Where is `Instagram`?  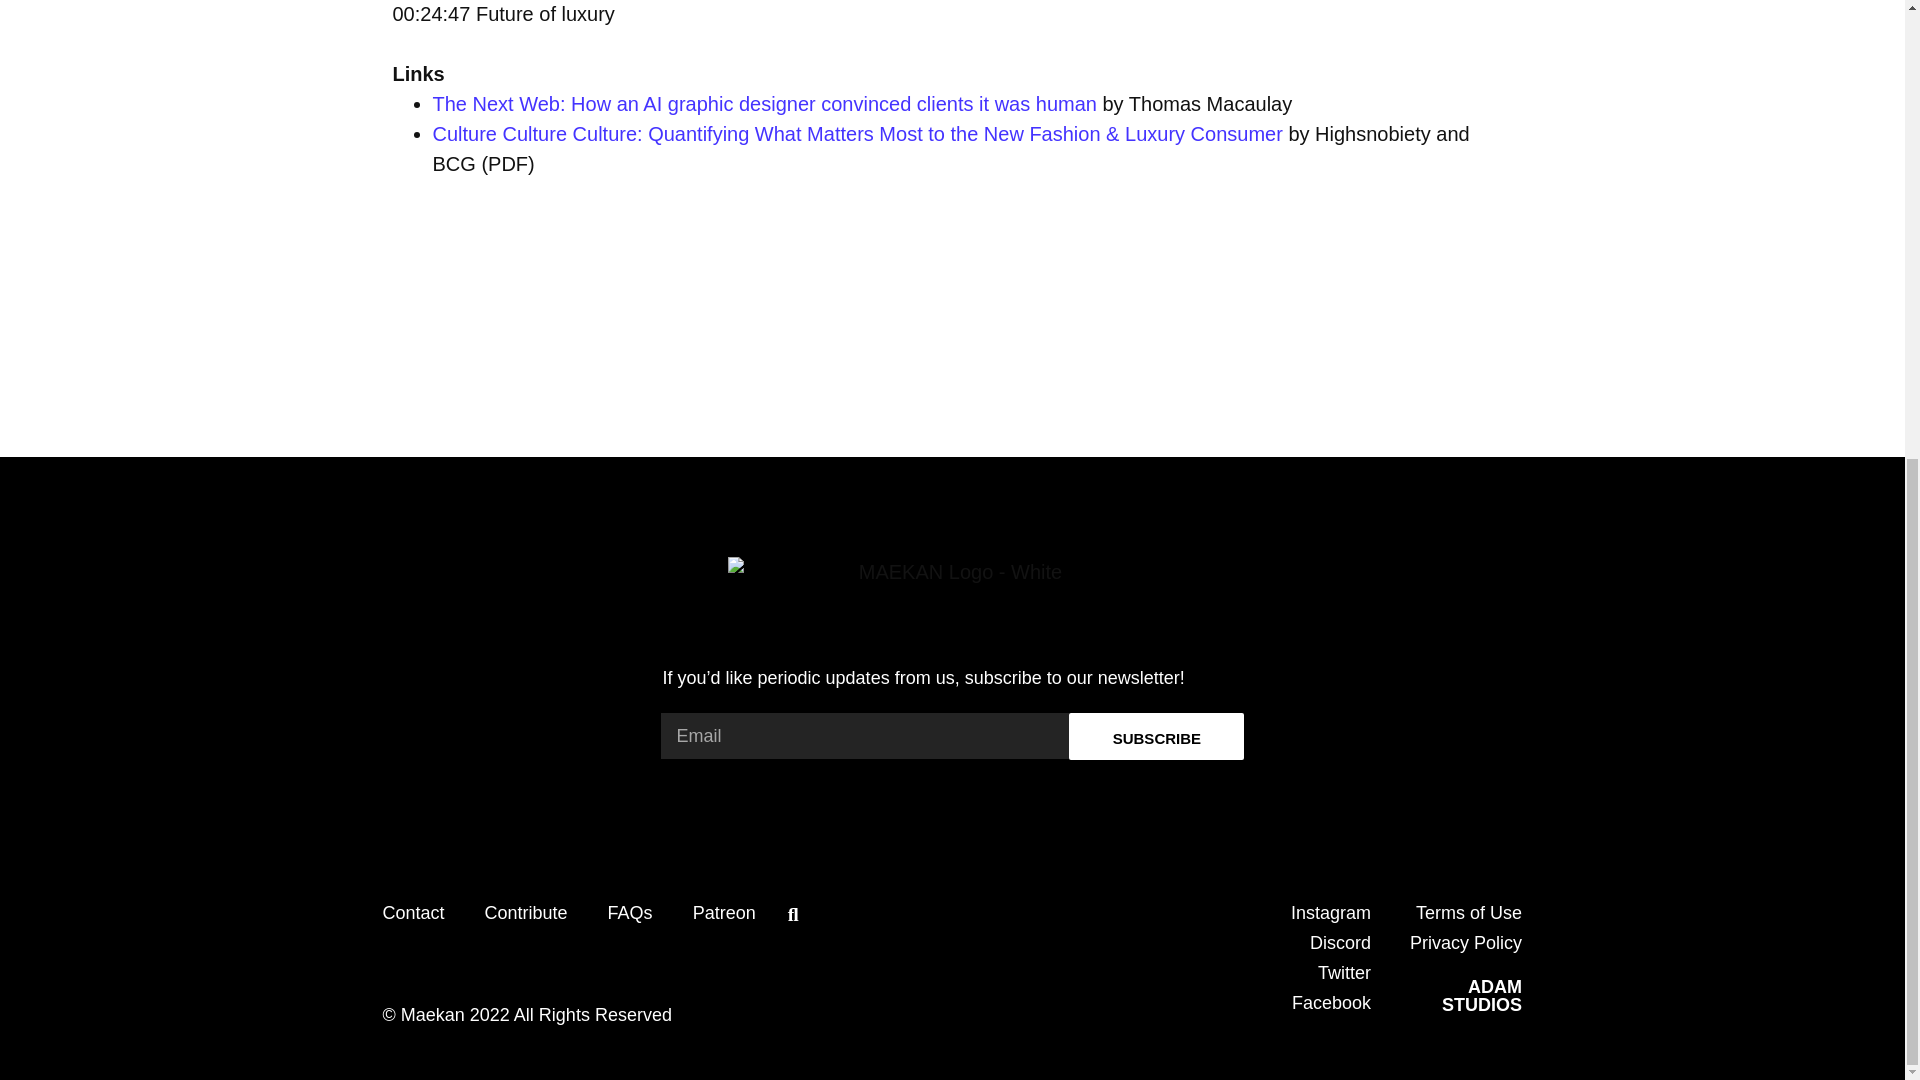 Instagram is located at coordinates (1330, 912).